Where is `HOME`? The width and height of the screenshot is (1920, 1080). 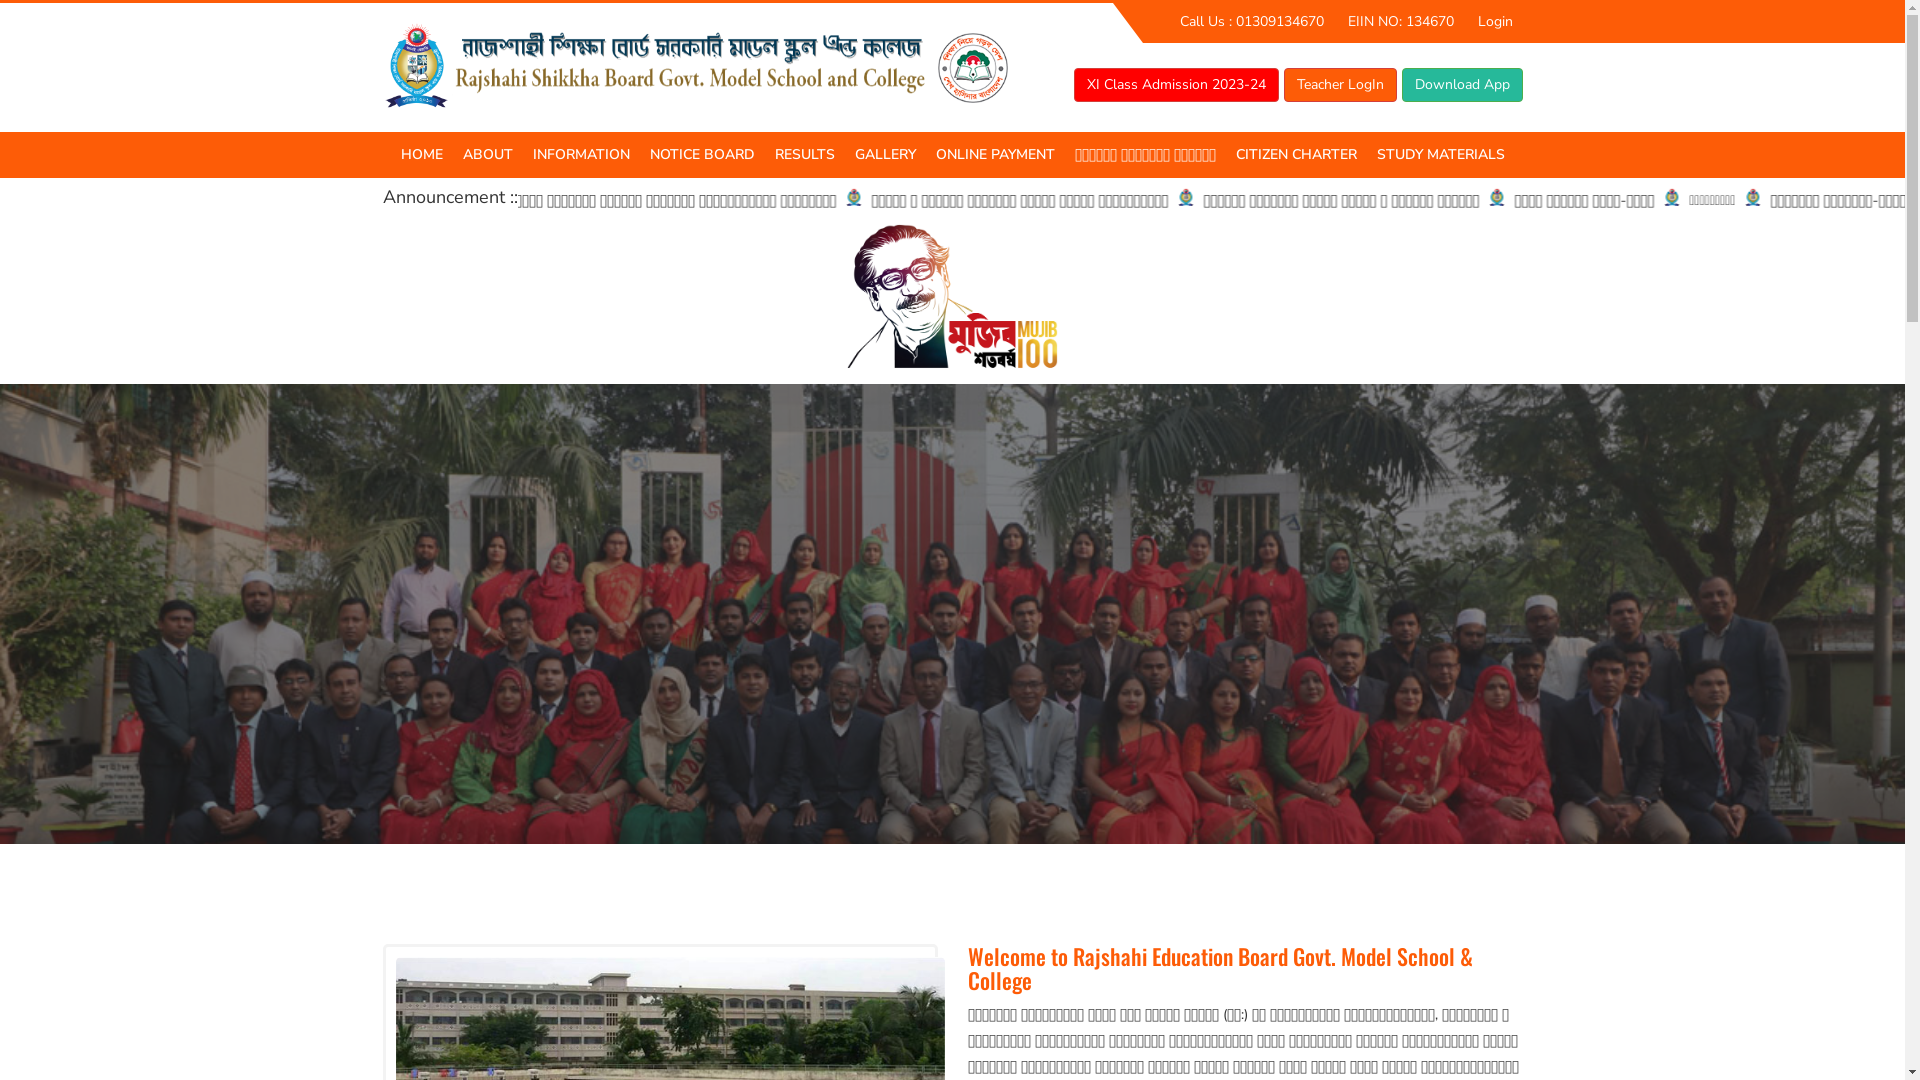 HOME is located at coordinates (421, 155).